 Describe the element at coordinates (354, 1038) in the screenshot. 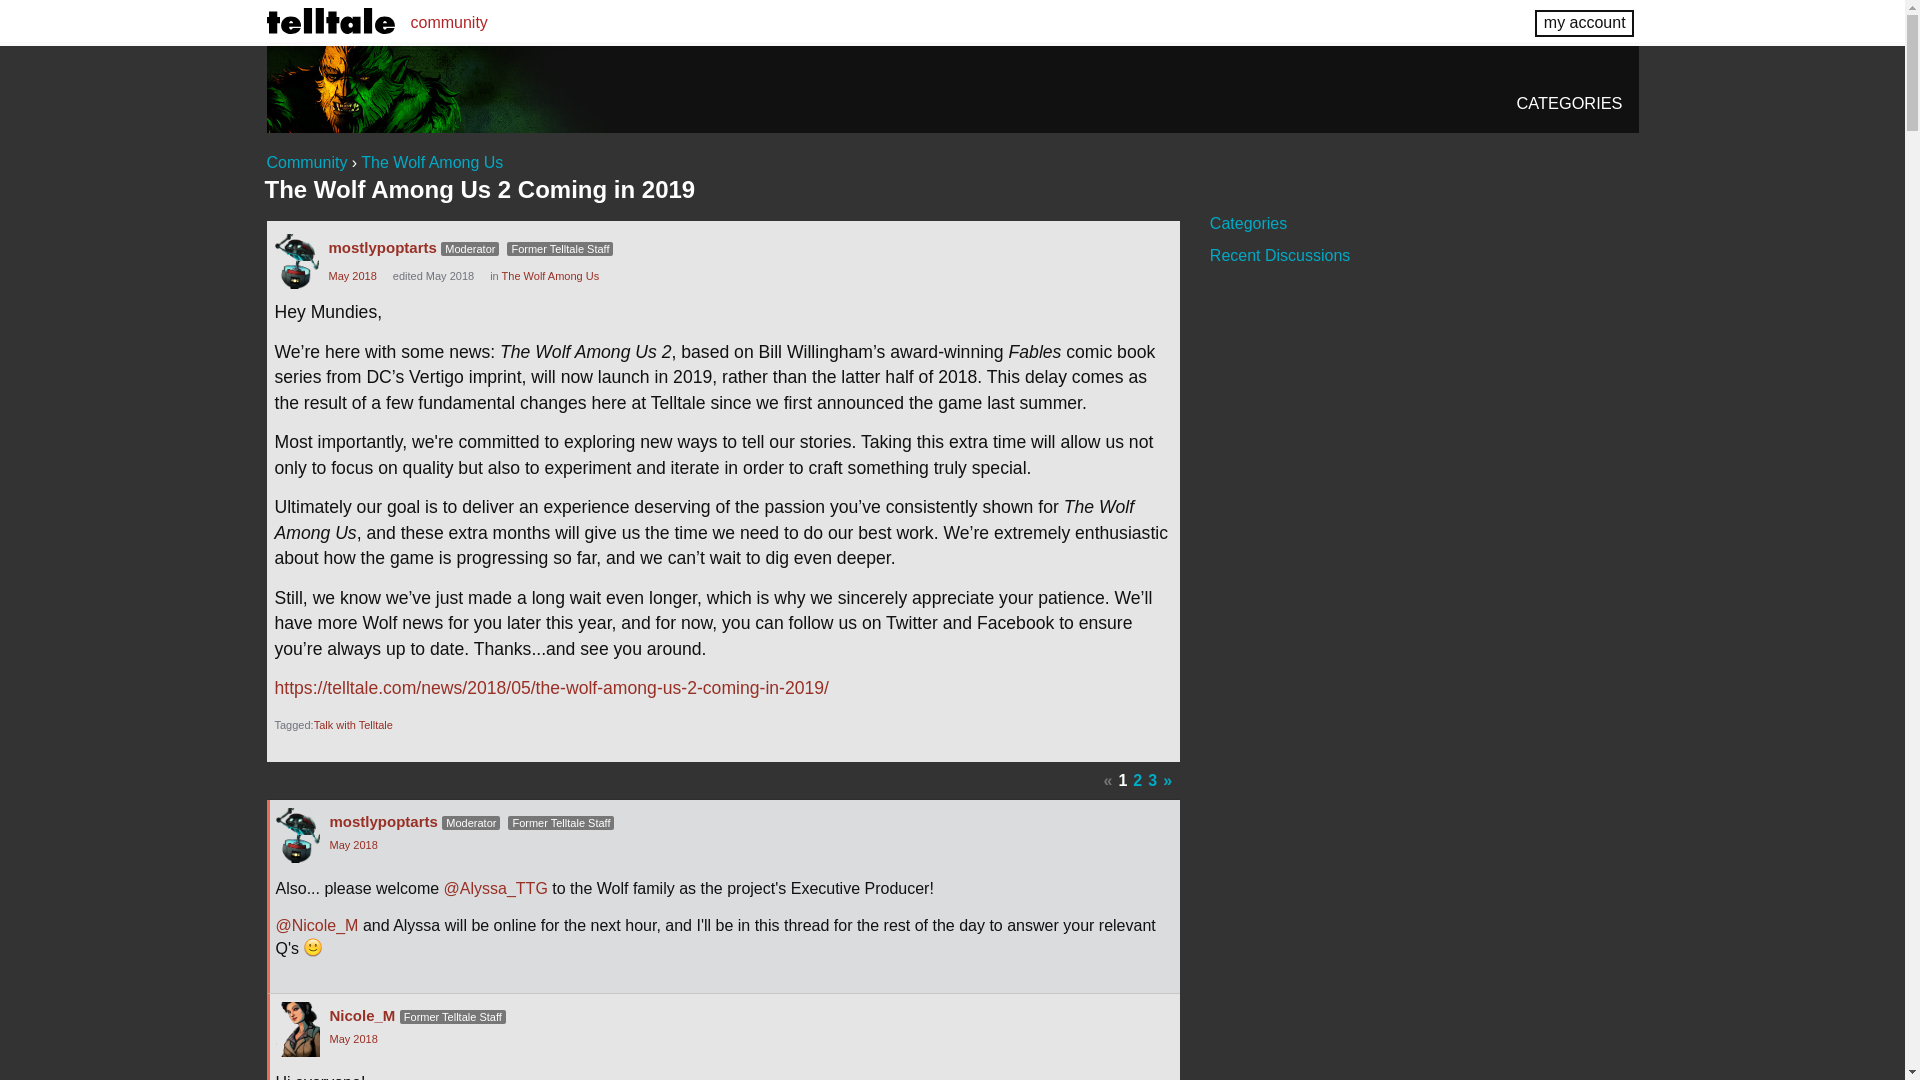

I see `May 25, 2018 10:10AM` at that location.